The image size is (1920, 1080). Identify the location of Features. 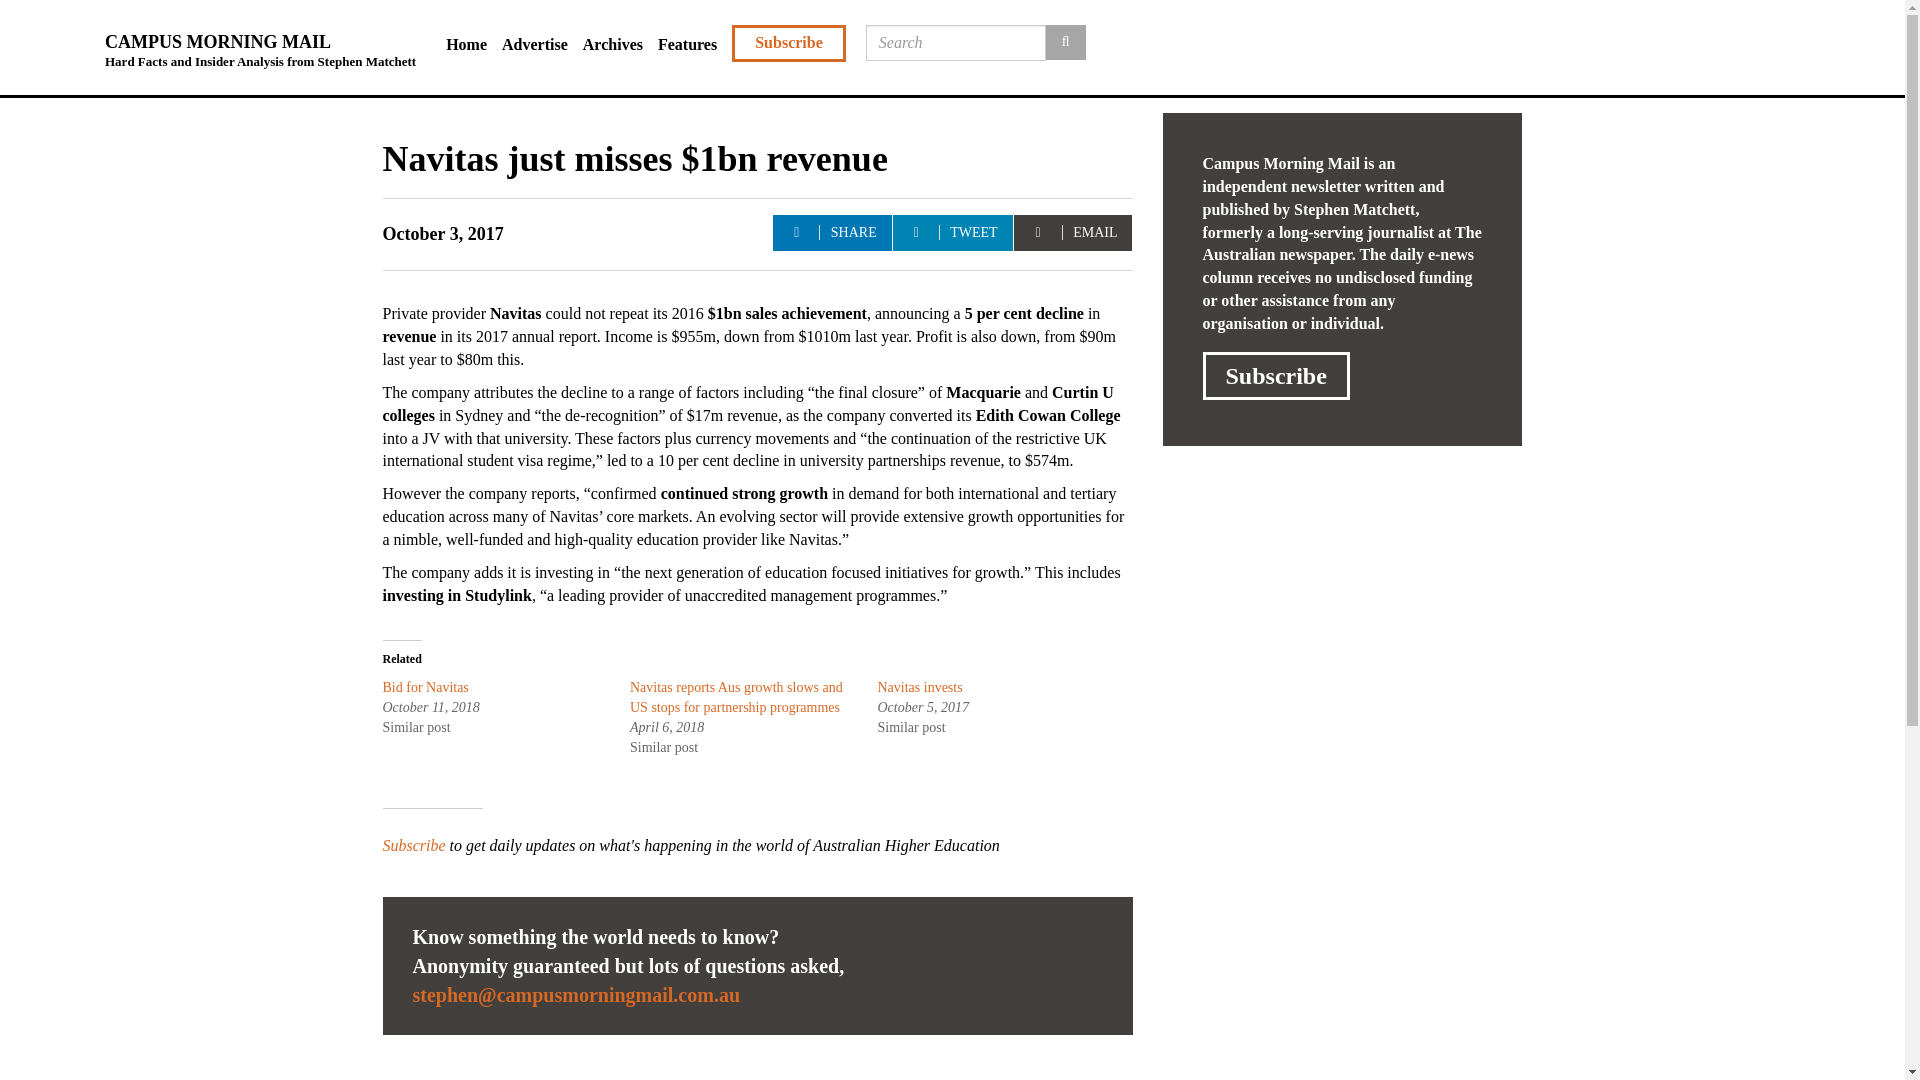
(694, 45).